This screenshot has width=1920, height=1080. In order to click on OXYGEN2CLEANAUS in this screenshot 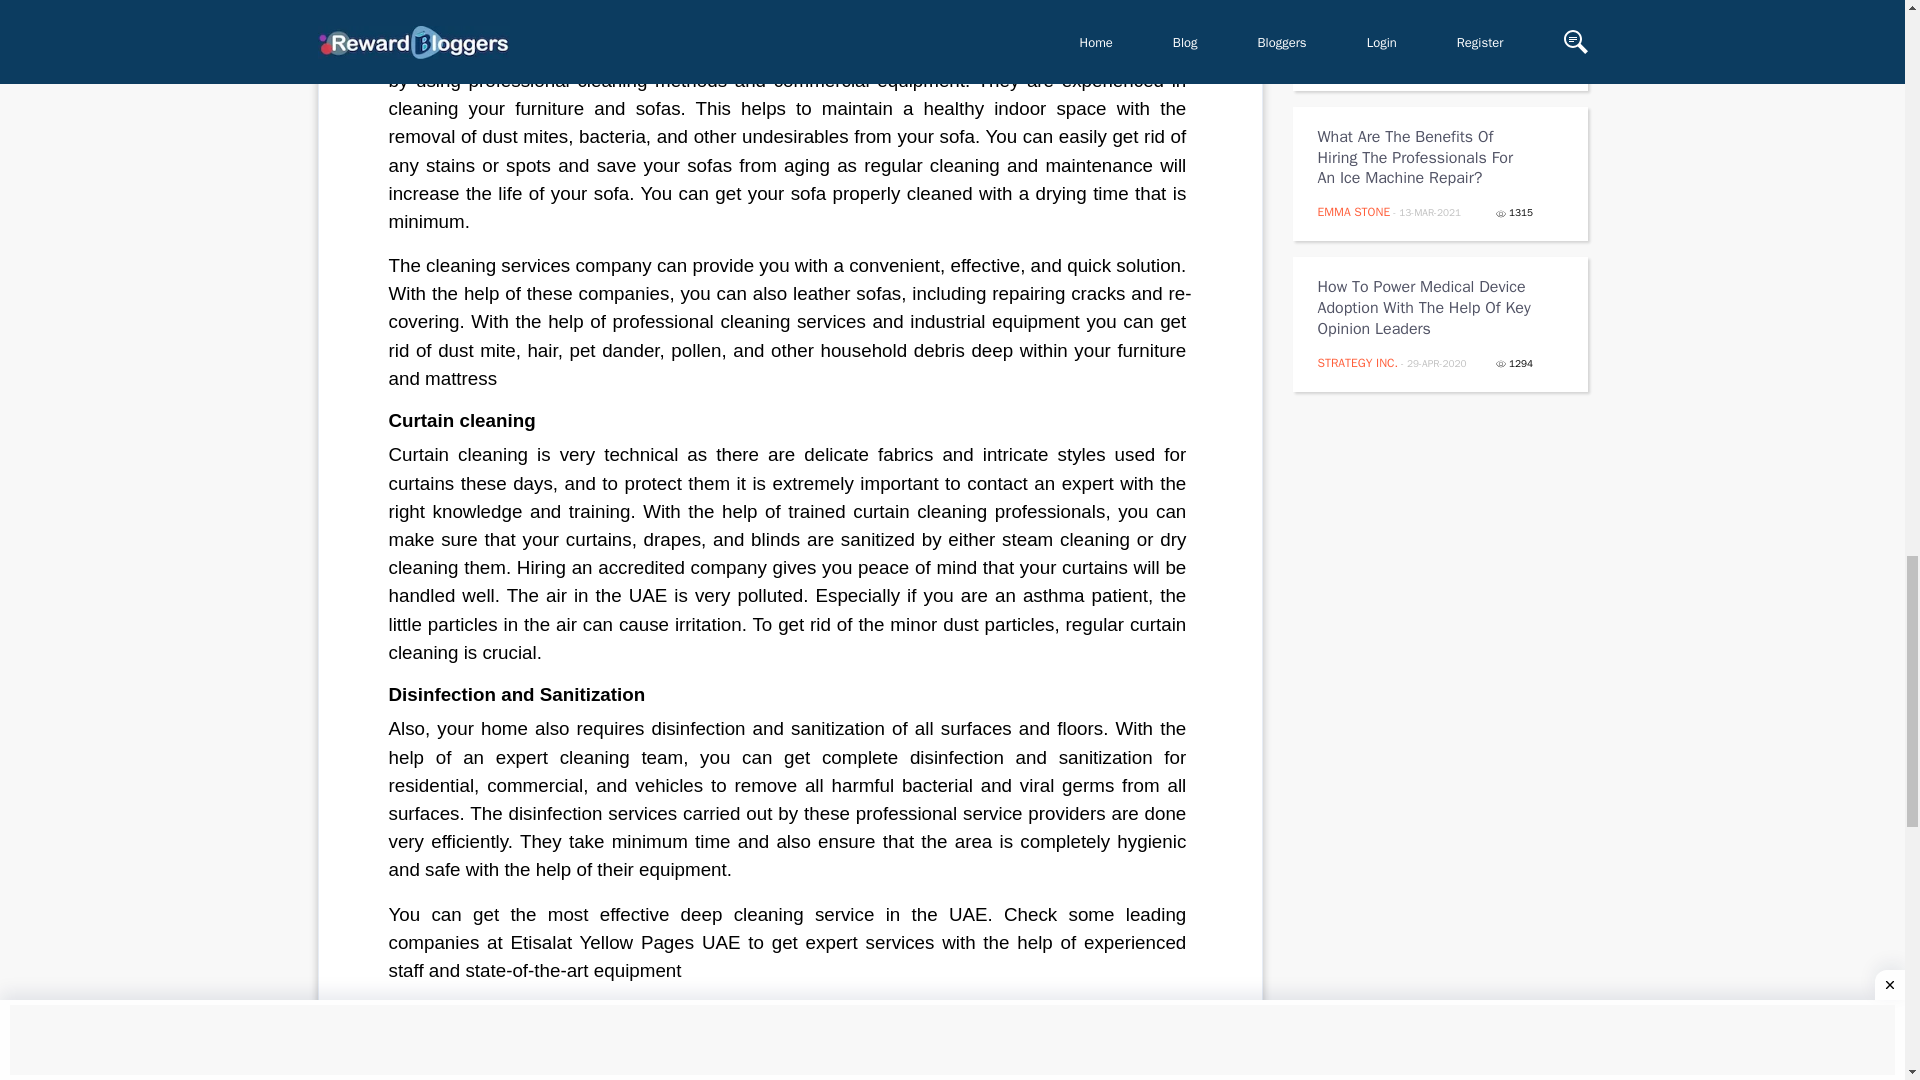, I will do `click(1370, 62)`.